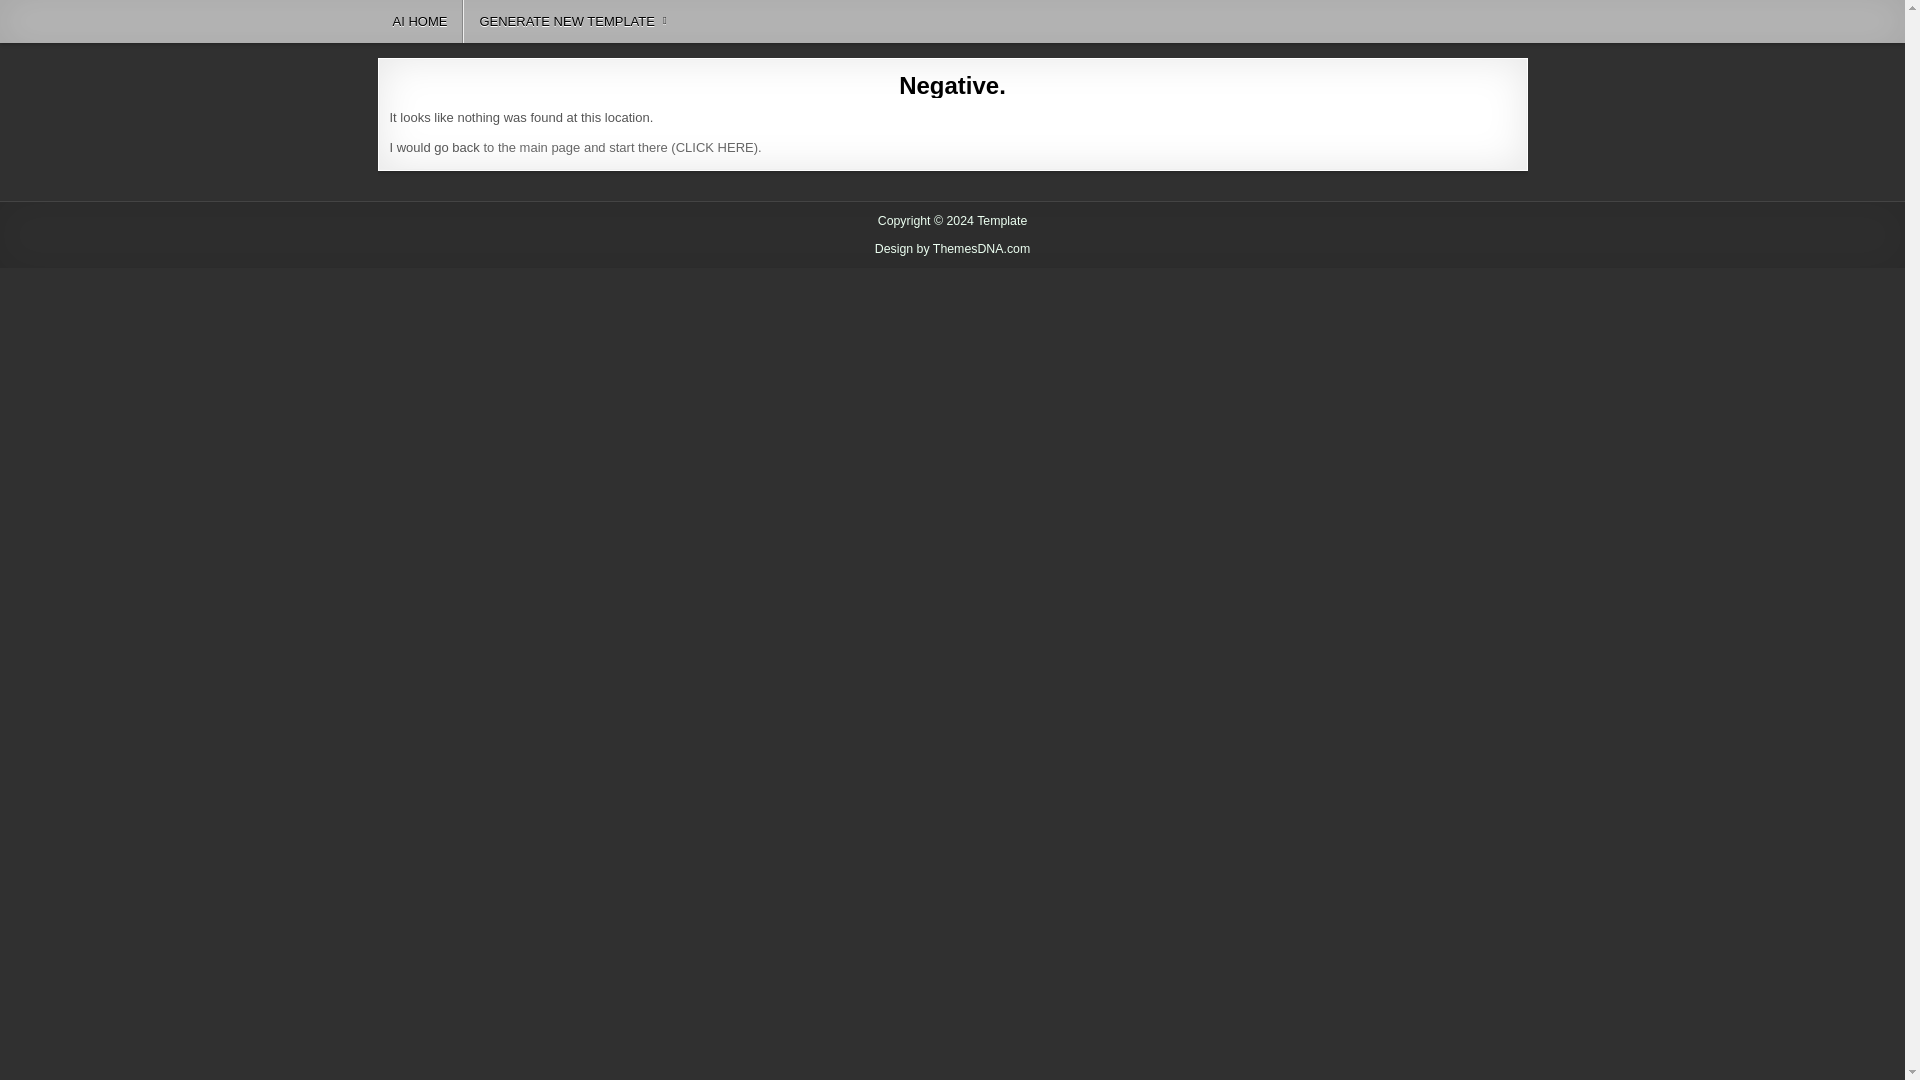 This screenshot has width=1920, height=1080. Describe the element at coordinates (953, 248) in the screenshot. I see `Design by ThemesDNA.com` at that location.